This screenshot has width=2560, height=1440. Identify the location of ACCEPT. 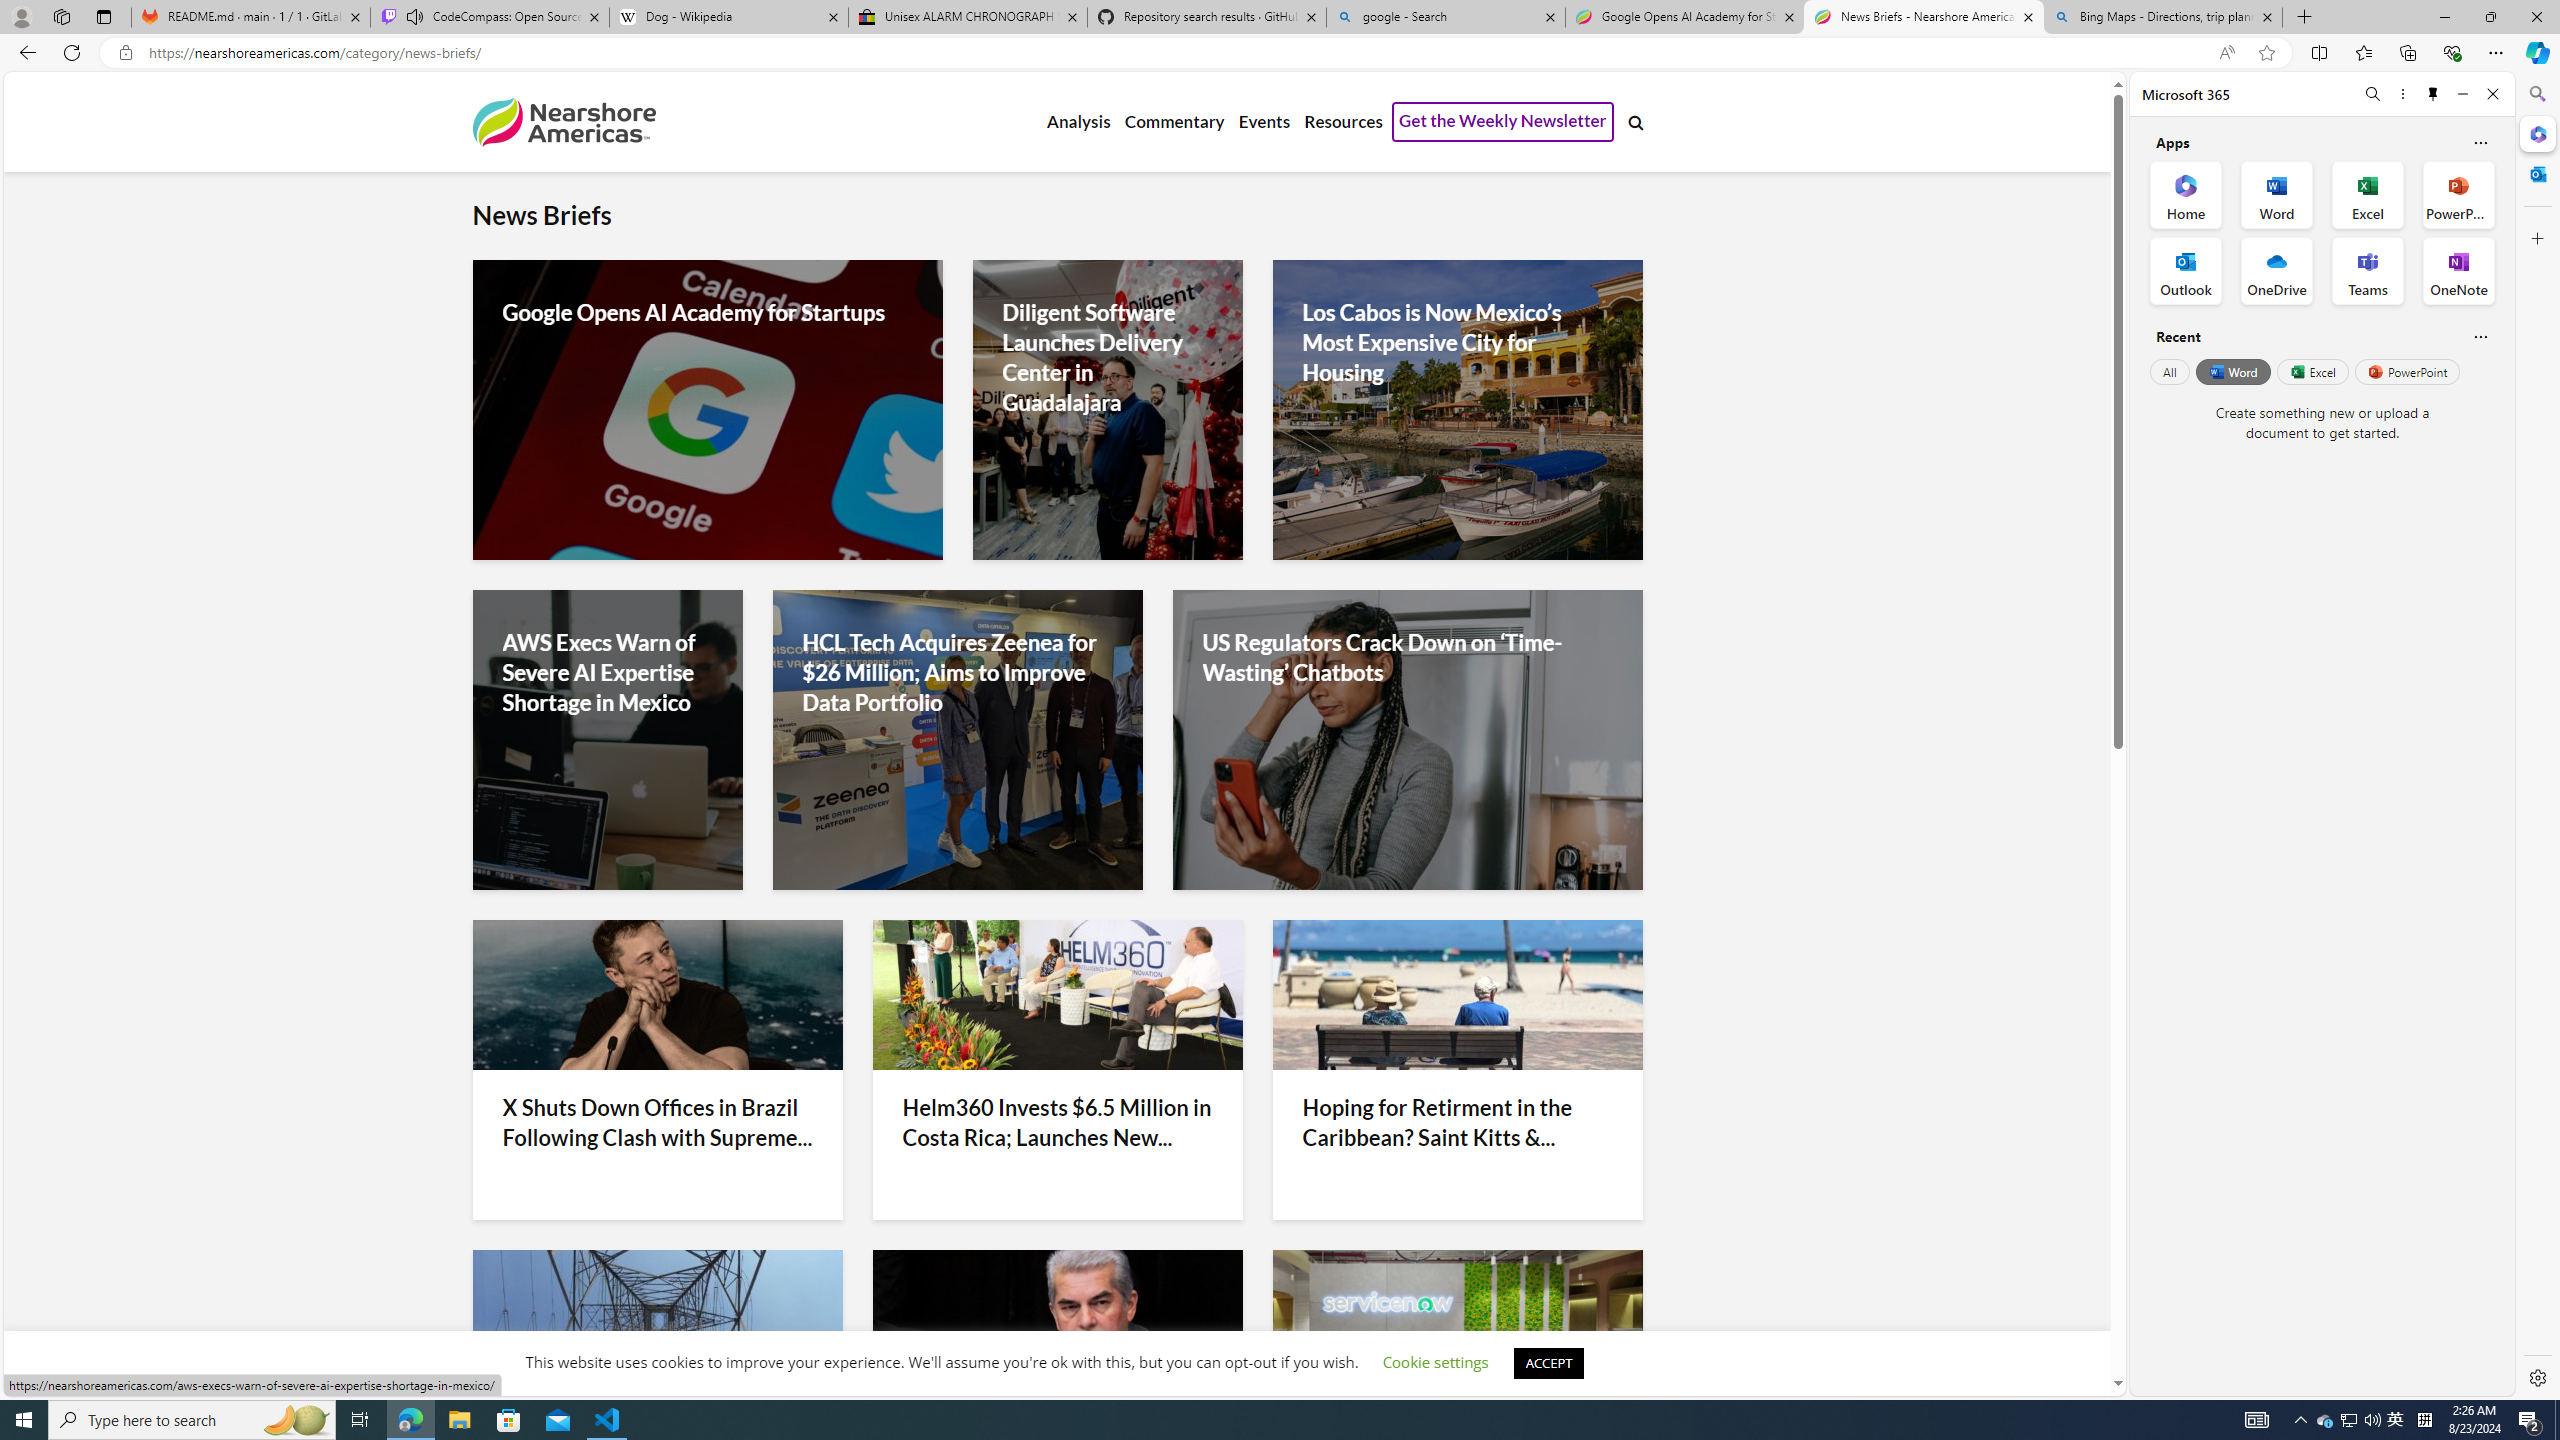
(1548, 1363).